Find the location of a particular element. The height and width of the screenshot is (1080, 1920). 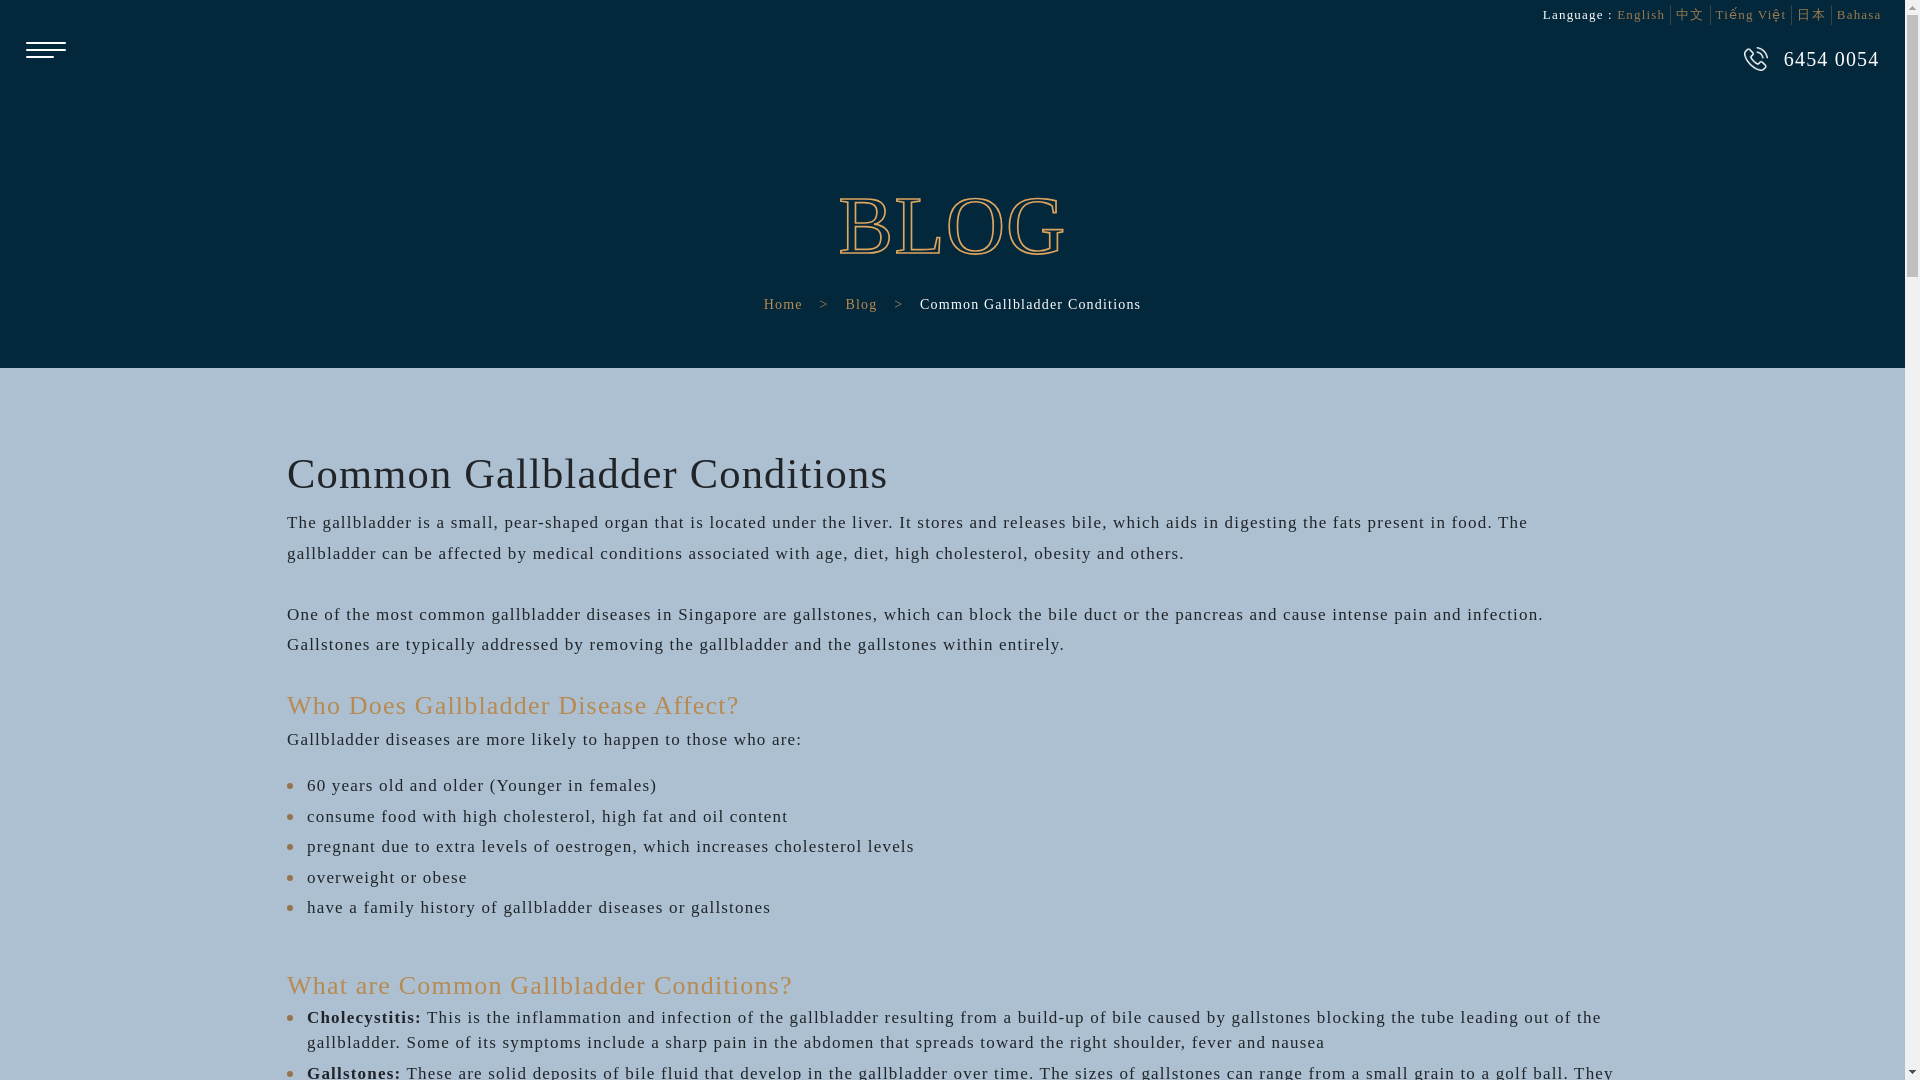

Home is located at coordinates (783, 304).